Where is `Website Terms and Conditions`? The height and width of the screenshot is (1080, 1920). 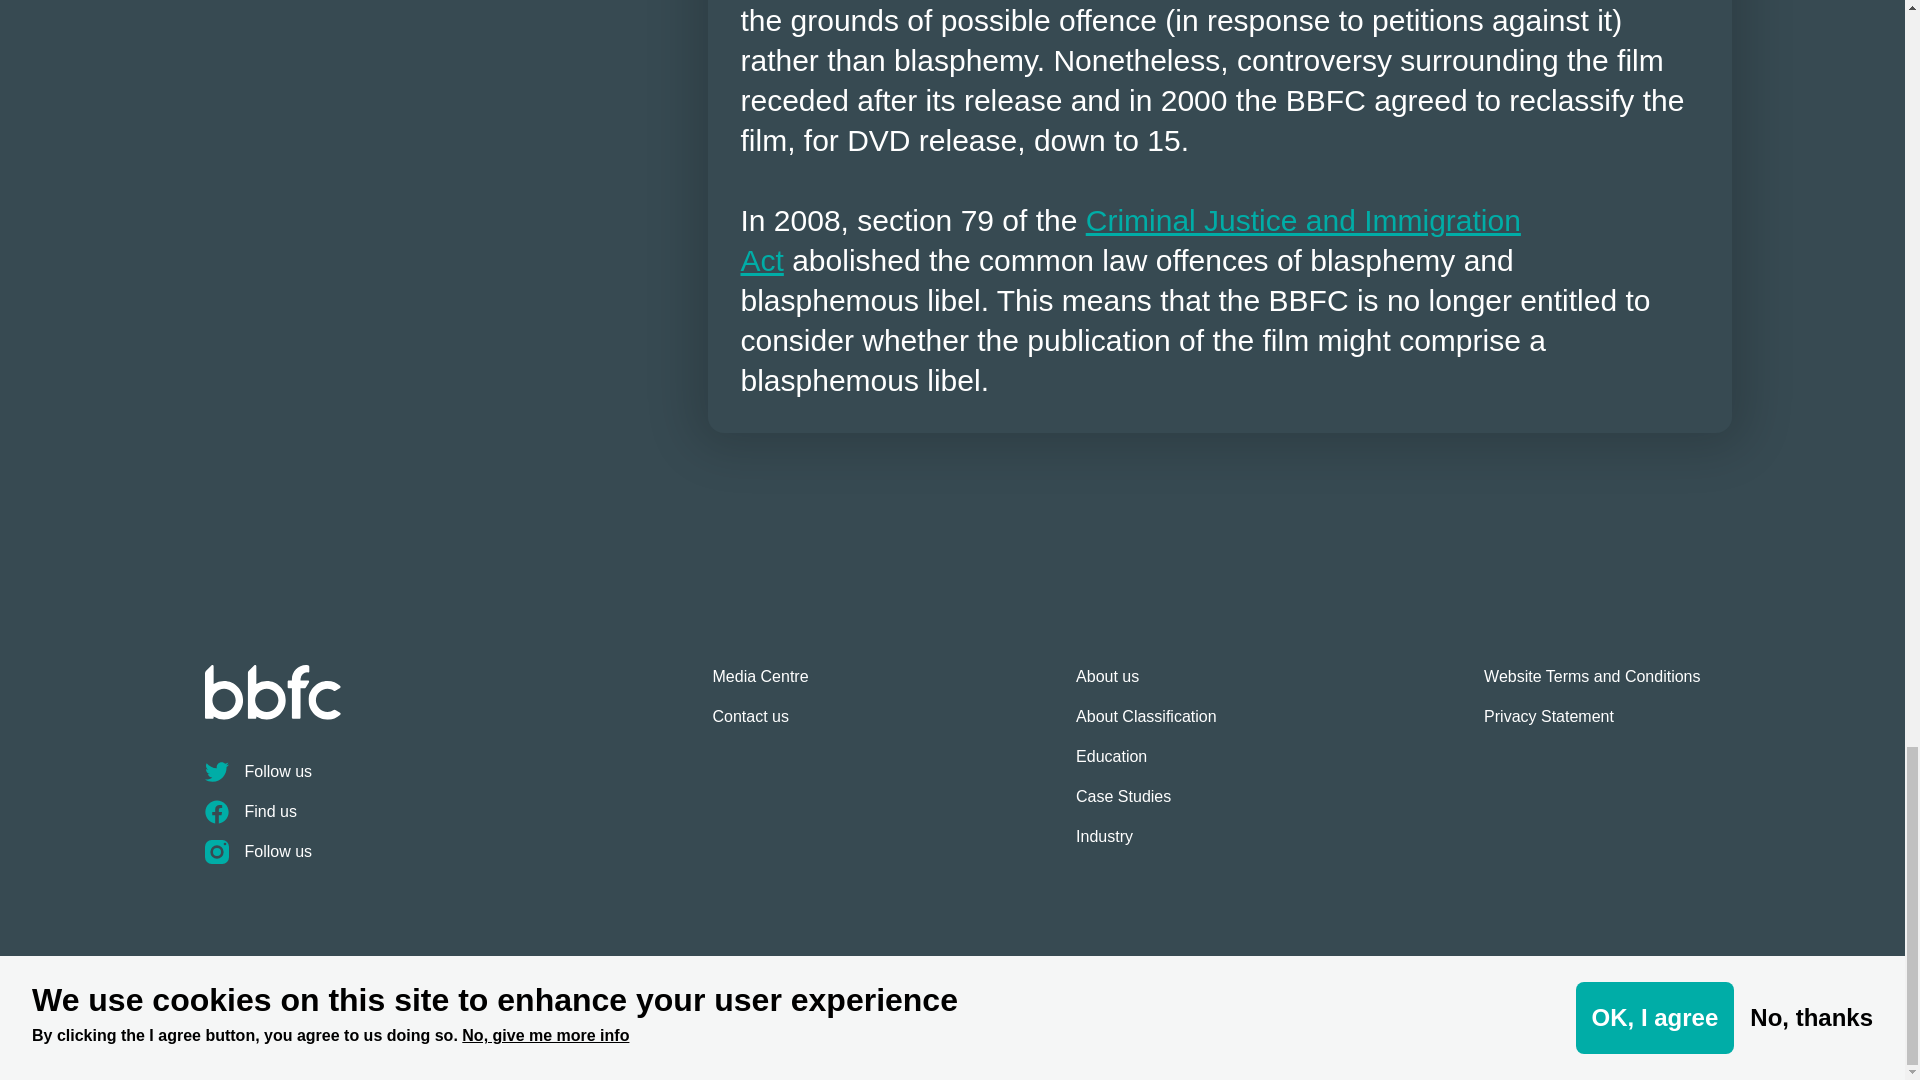
Website Terms and Conditions is located at coordinates (1592, 685).